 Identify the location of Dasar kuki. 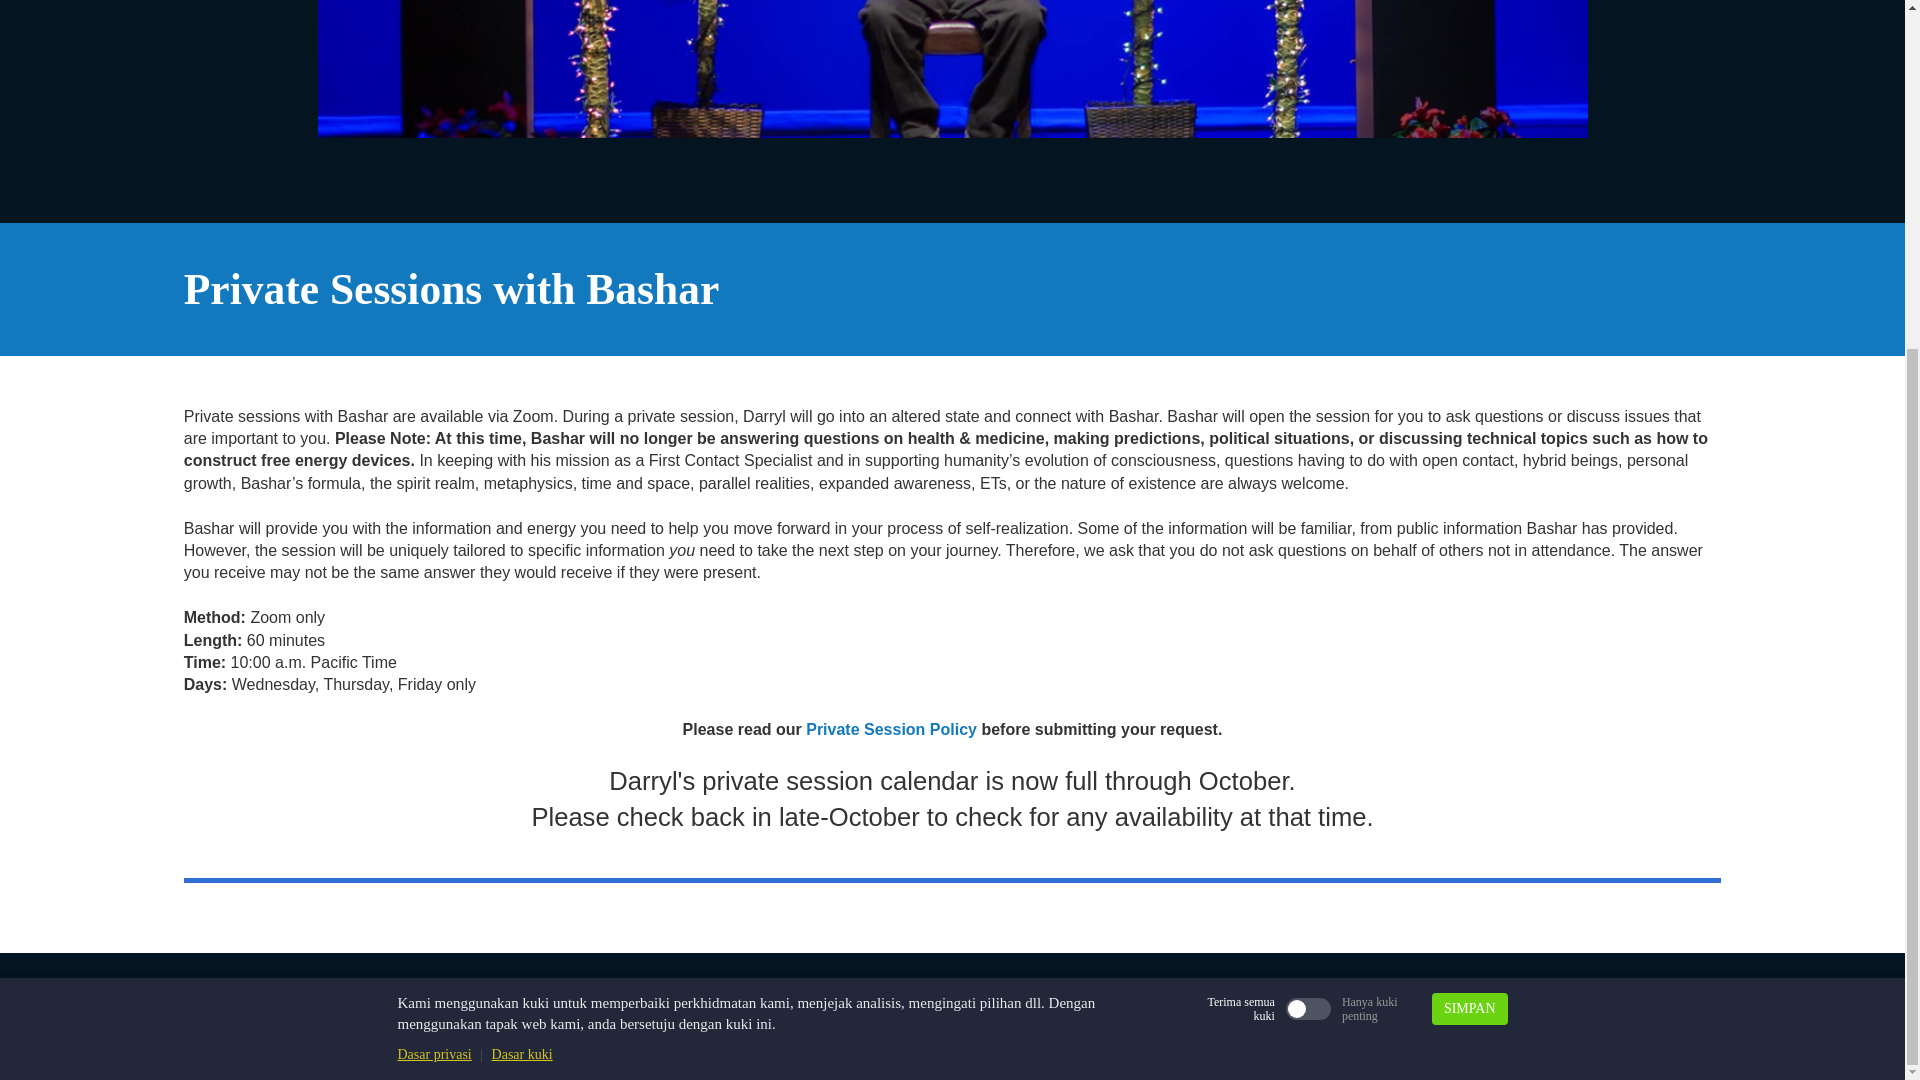
(522, 550).